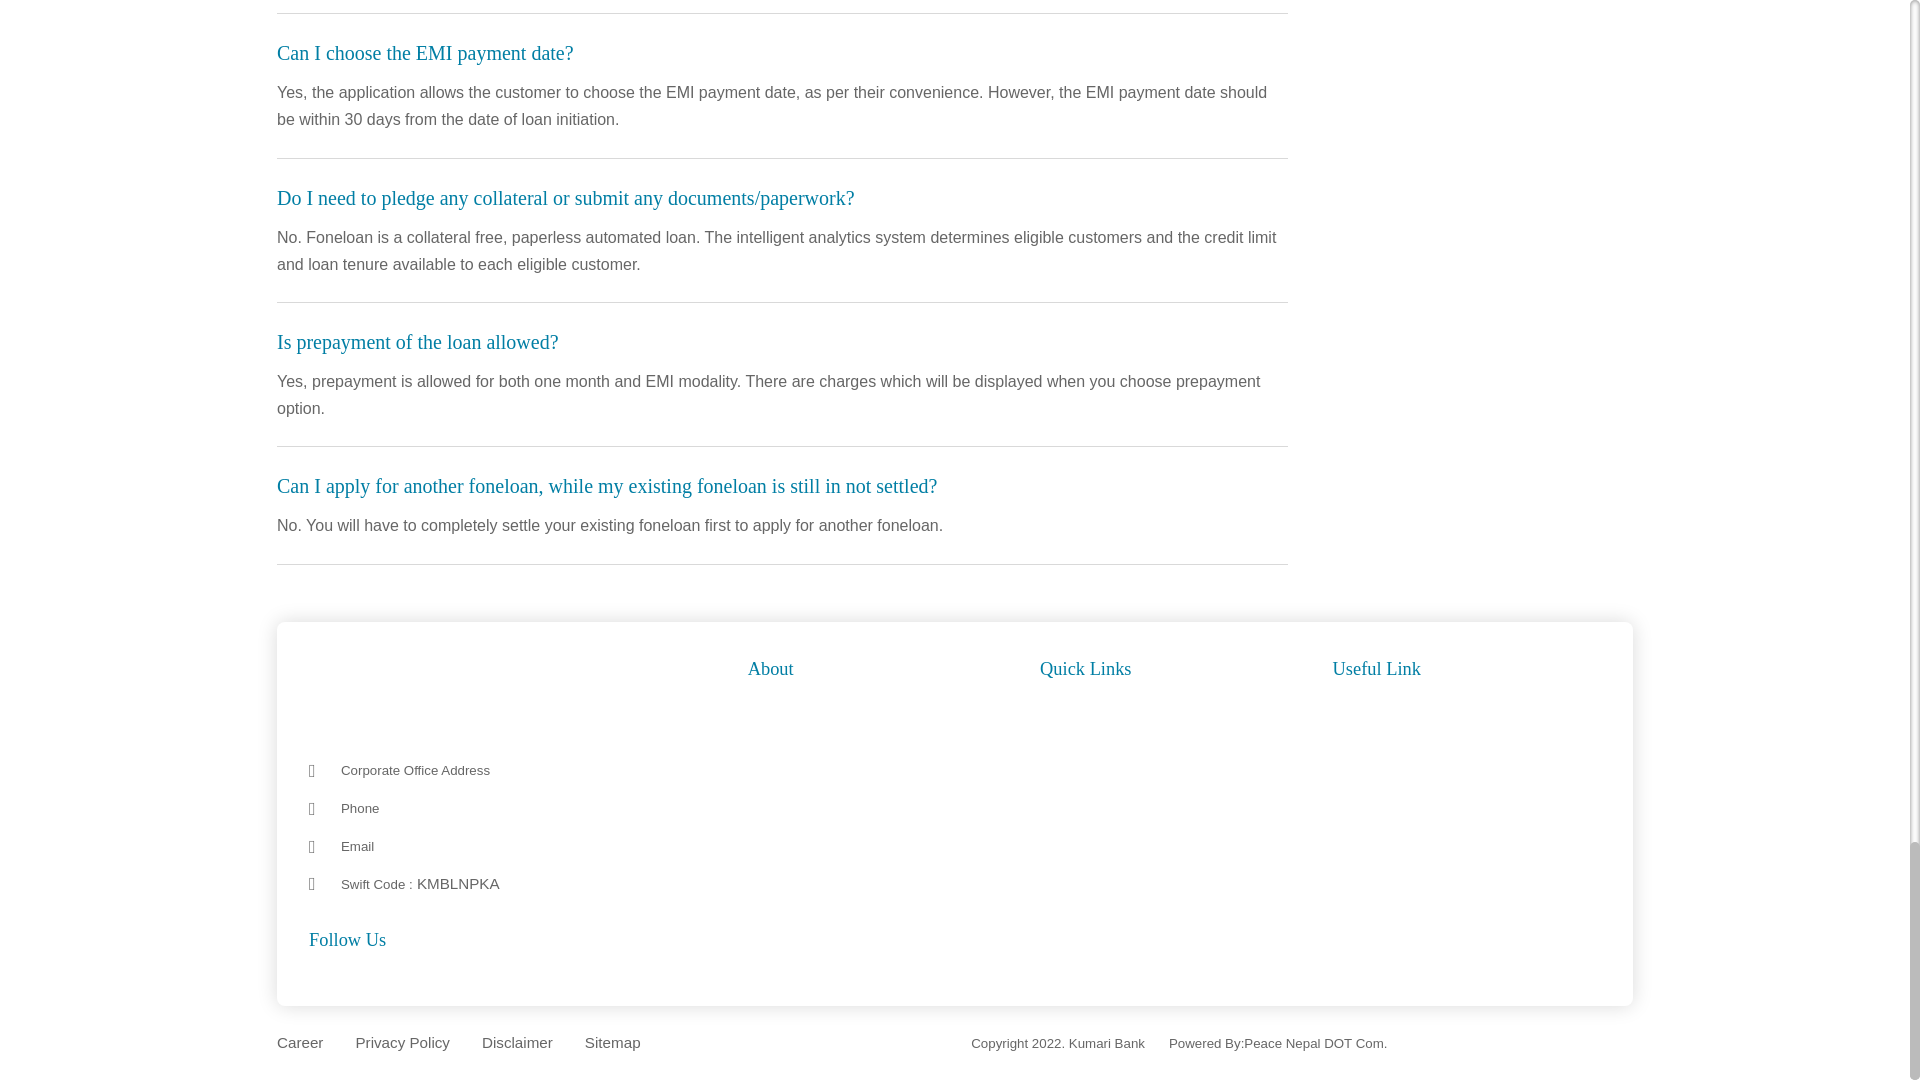 This screenshot has height=1080, width=1920. What do you see at coordinates (516, 1046) in the screenshot?
I see `Disclaimer` at bounding box center [516, 1046].